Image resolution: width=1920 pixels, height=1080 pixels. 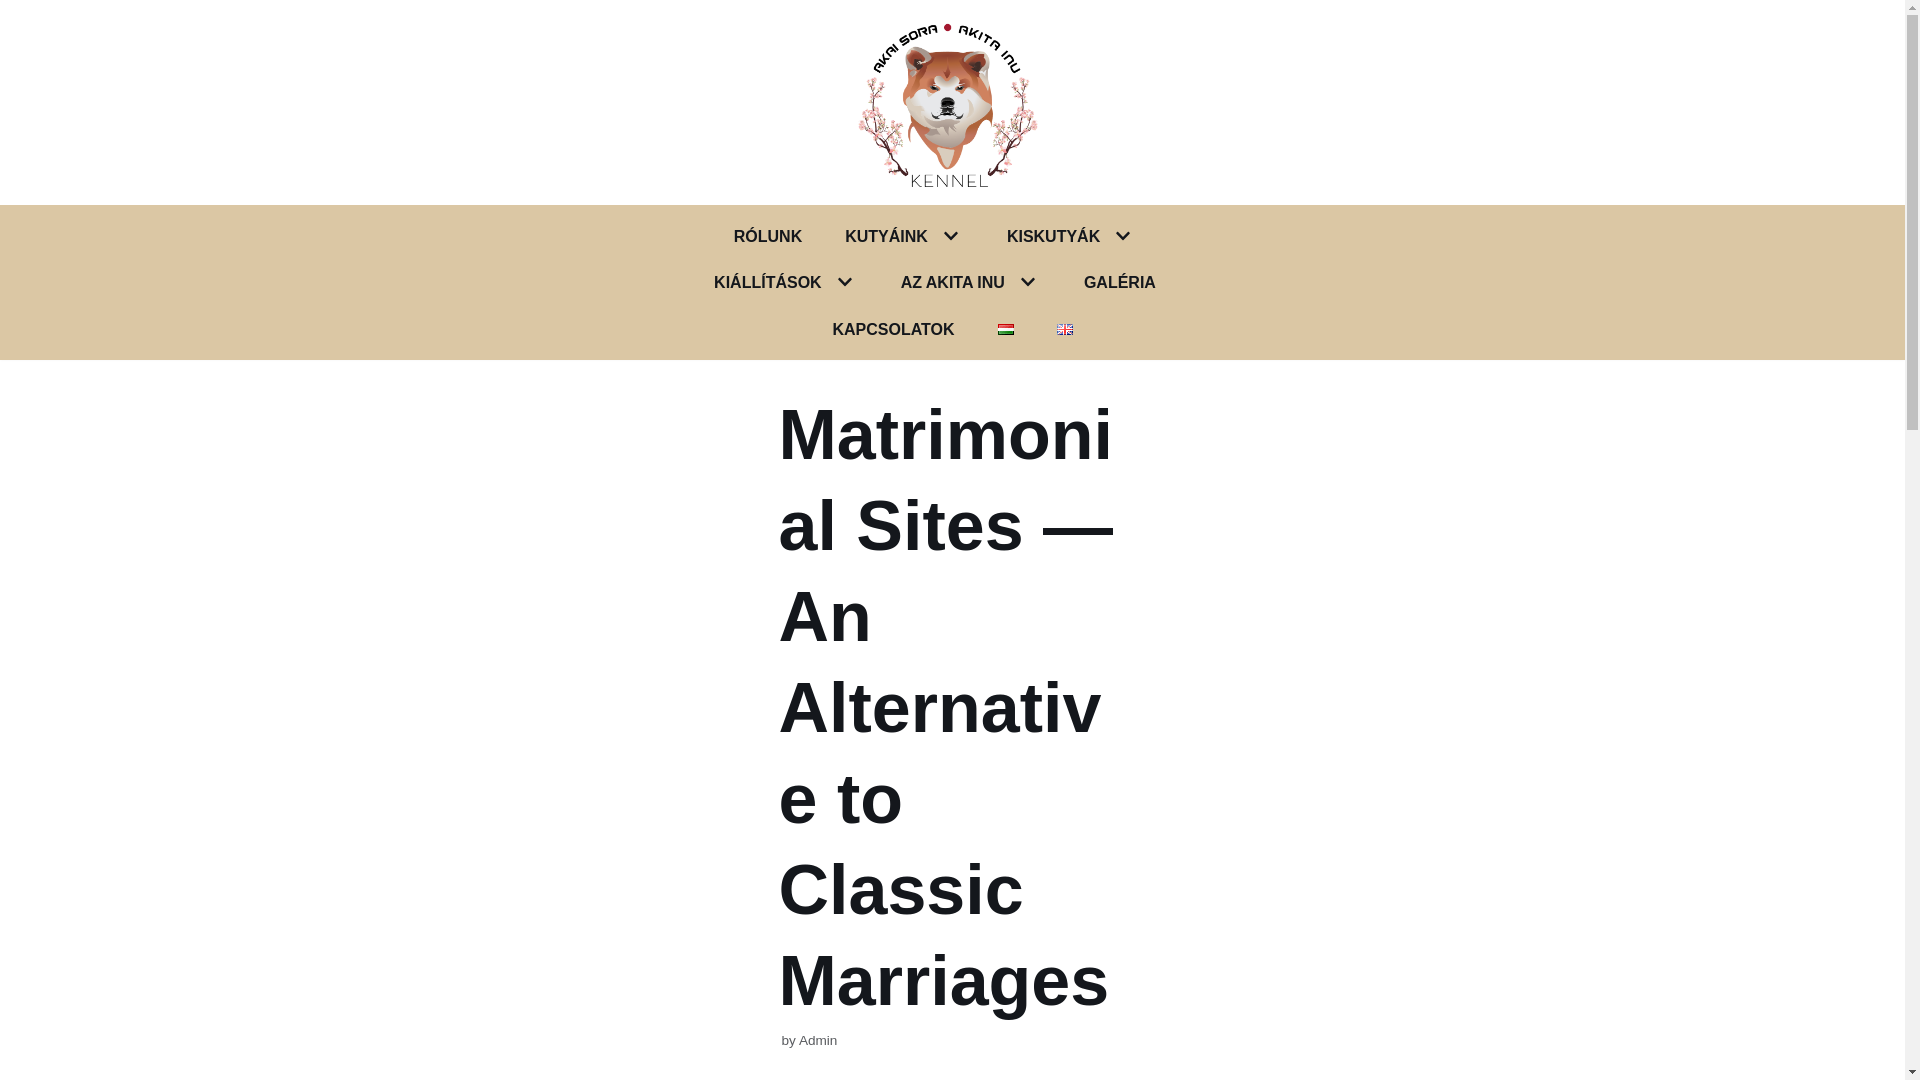 I want to click on Skip to content, so click(x=20, y=10).